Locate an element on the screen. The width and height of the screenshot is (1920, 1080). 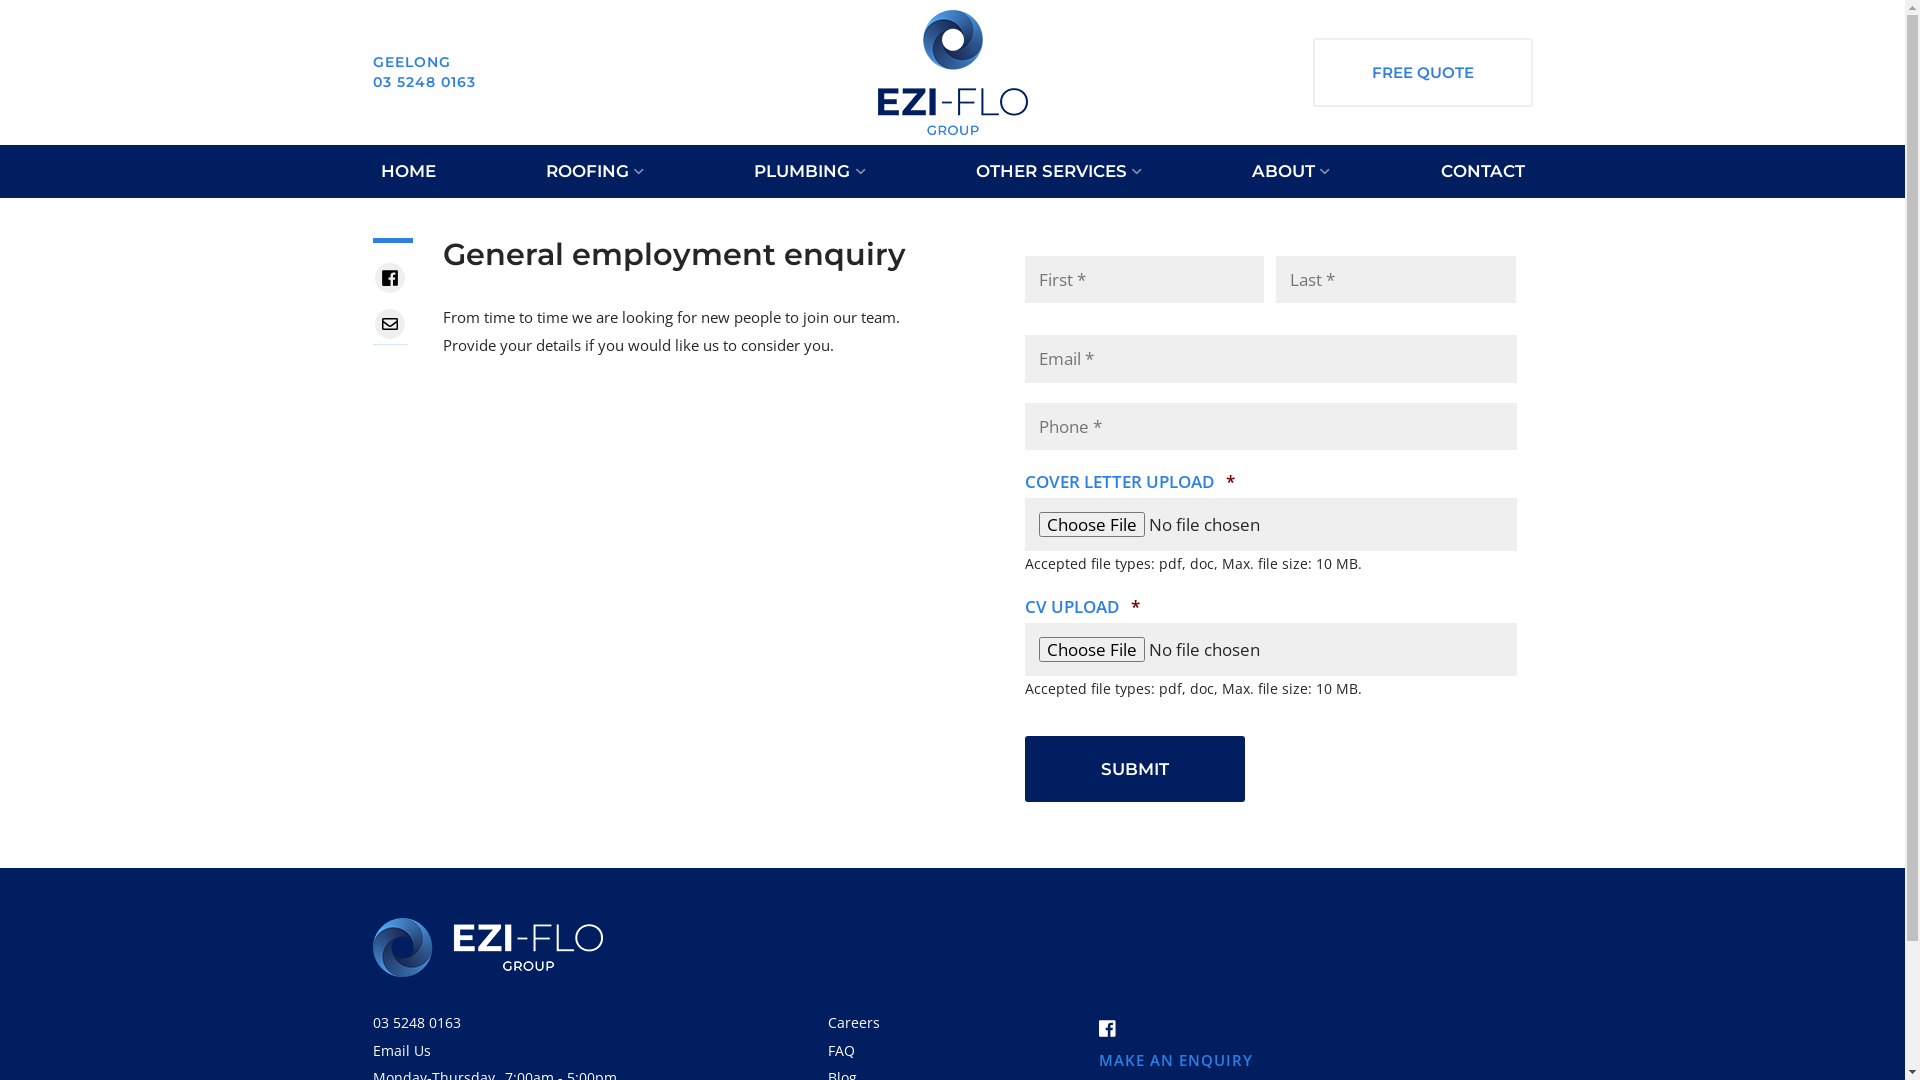
ABOUT is located at coordinates (1291, 172).